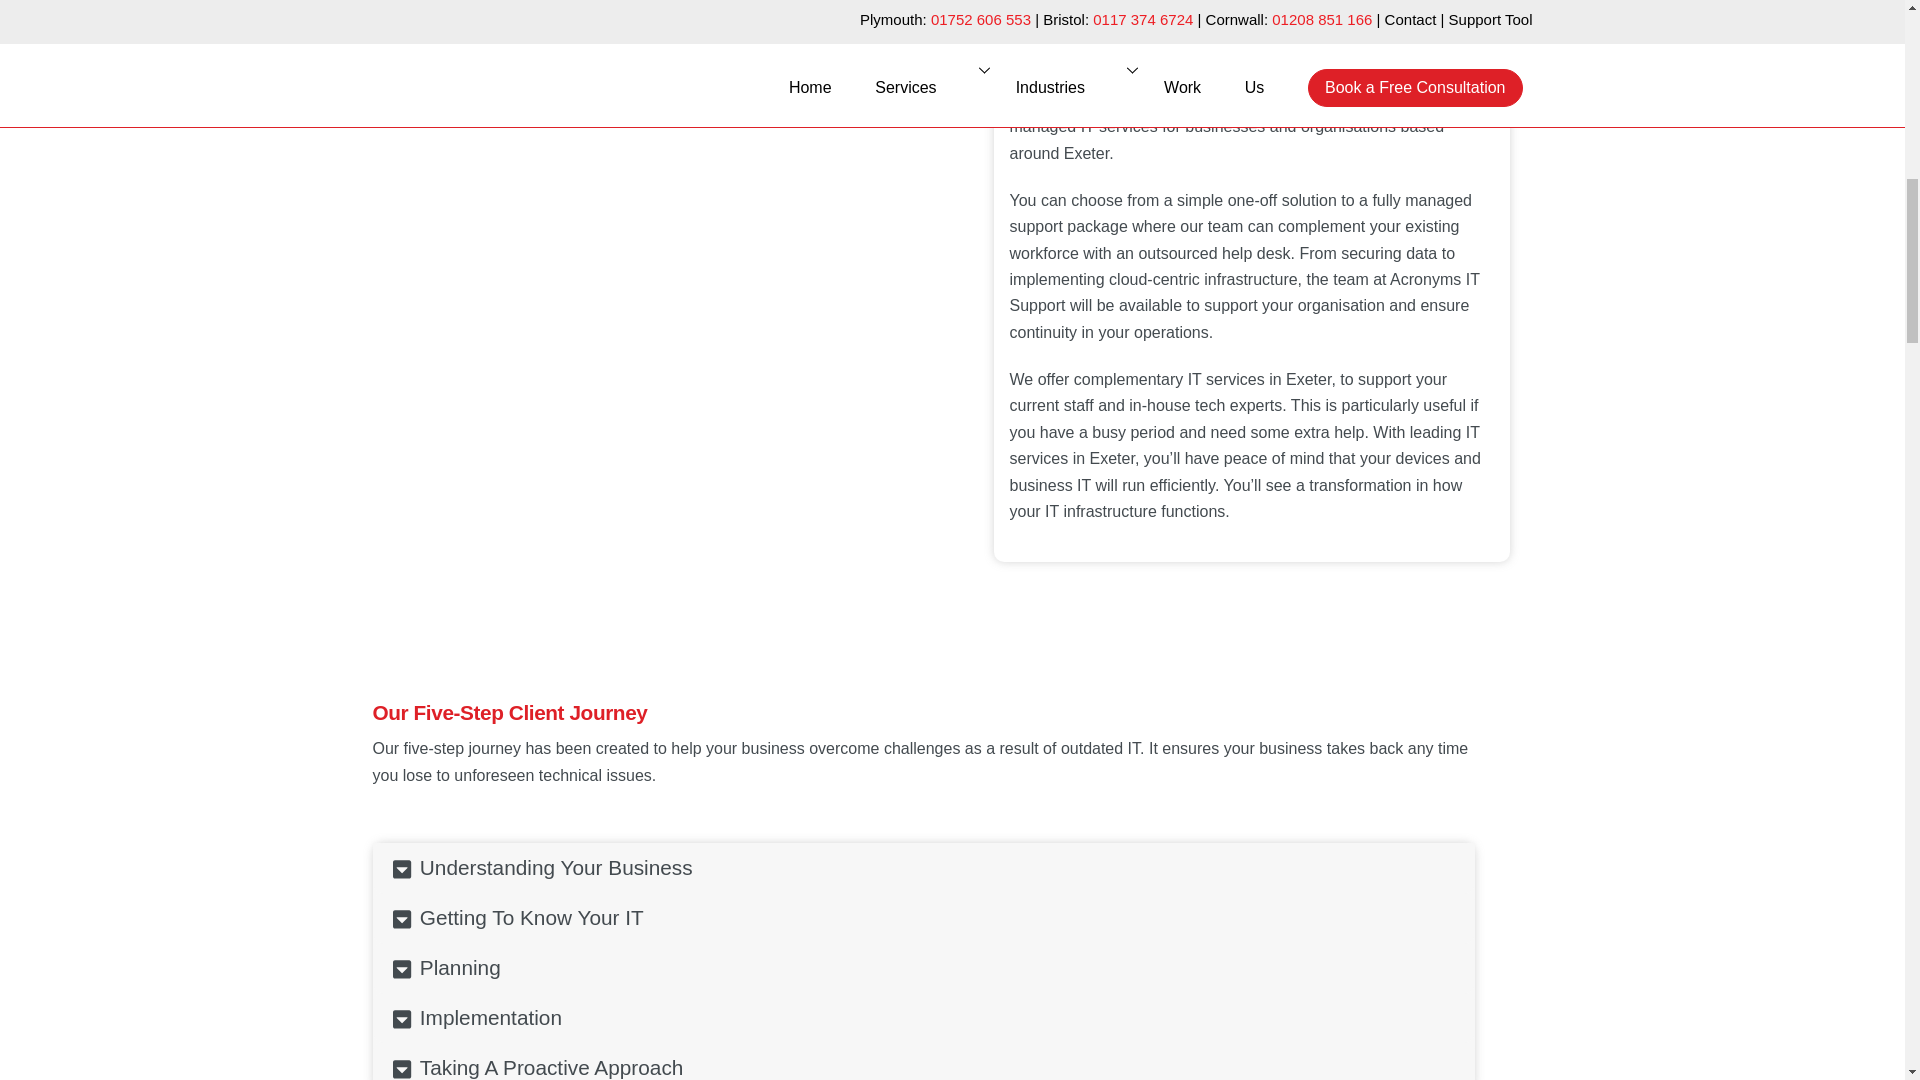 Image resolution: width=1920 pixels, height=1080 pixels. I want to click on Getting To Know Your IT, so click(518, 918).